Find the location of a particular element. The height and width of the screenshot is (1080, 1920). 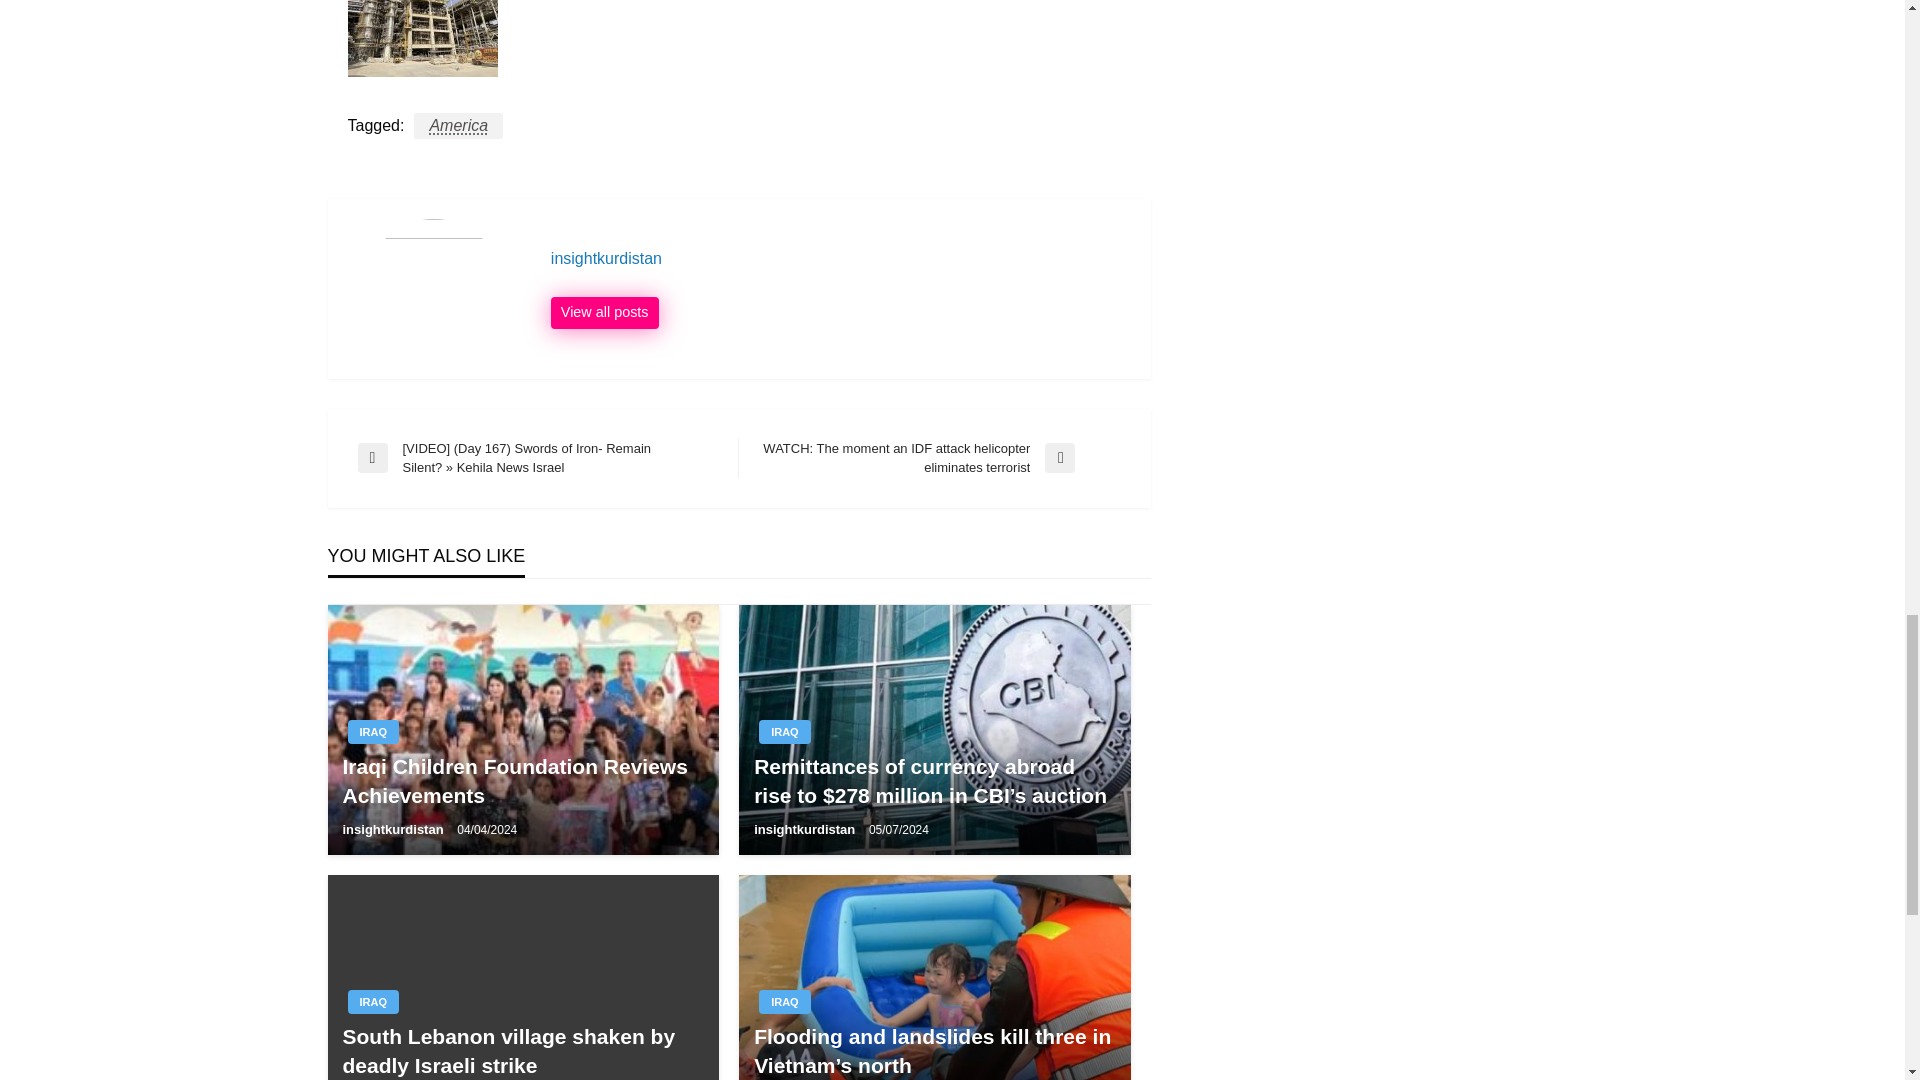

insightkurdistan is located at coordinates (394, 829).